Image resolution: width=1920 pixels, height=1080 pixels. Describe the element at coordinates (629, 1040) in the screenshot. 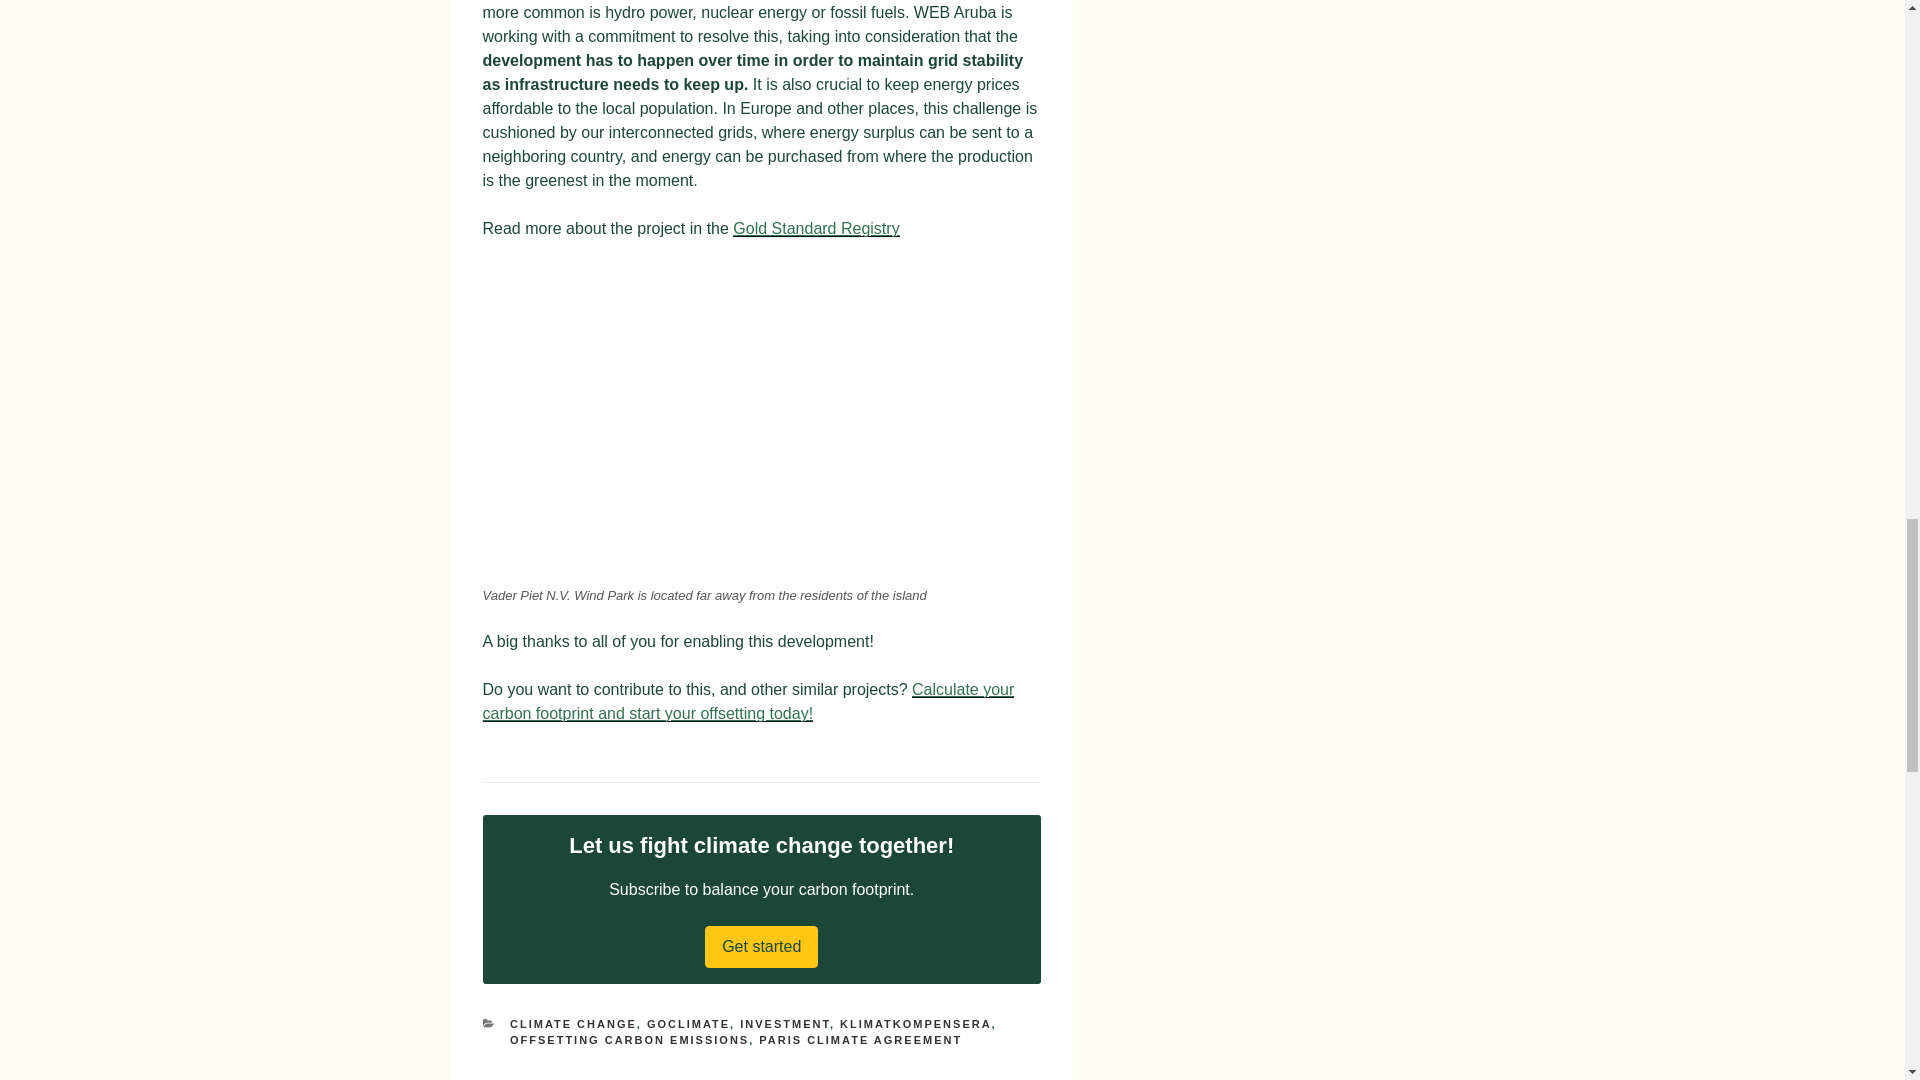

I see `OFFSETTING CARBON EMISSIONS` at that location.